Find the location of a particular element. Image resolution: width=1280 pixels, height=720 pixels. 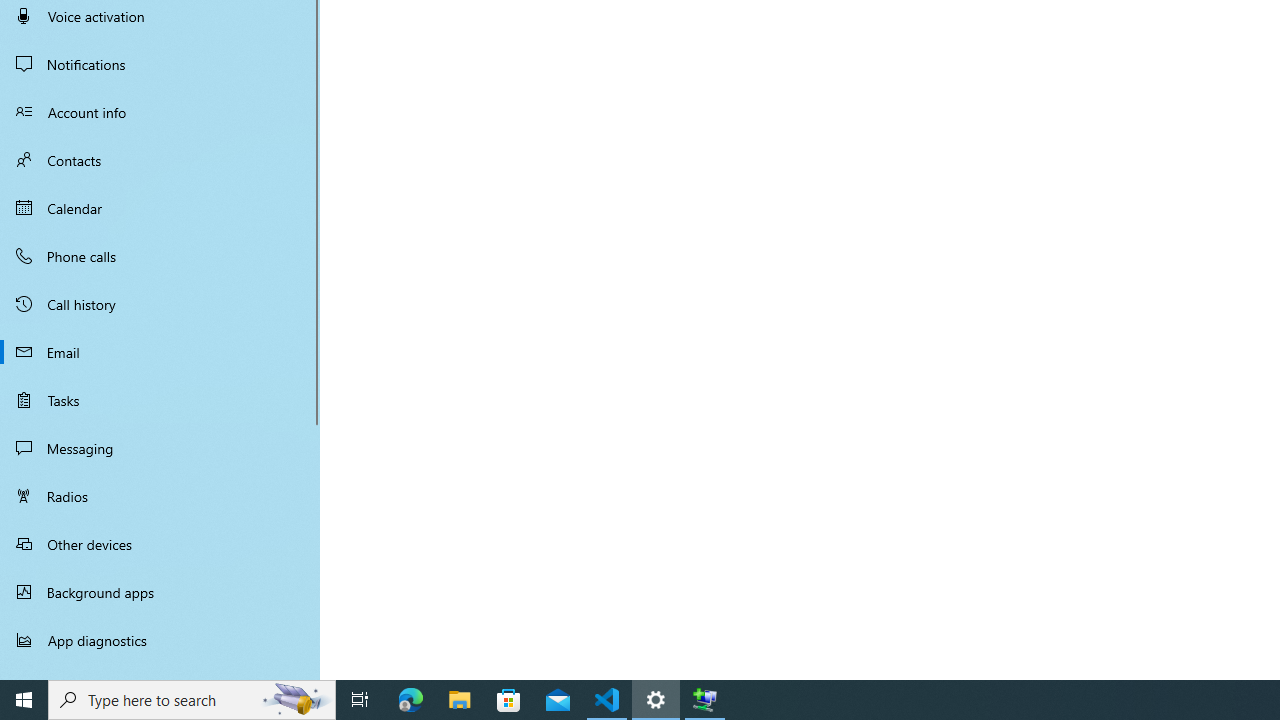

Microsoft Store is located at coordinates (509, 700).